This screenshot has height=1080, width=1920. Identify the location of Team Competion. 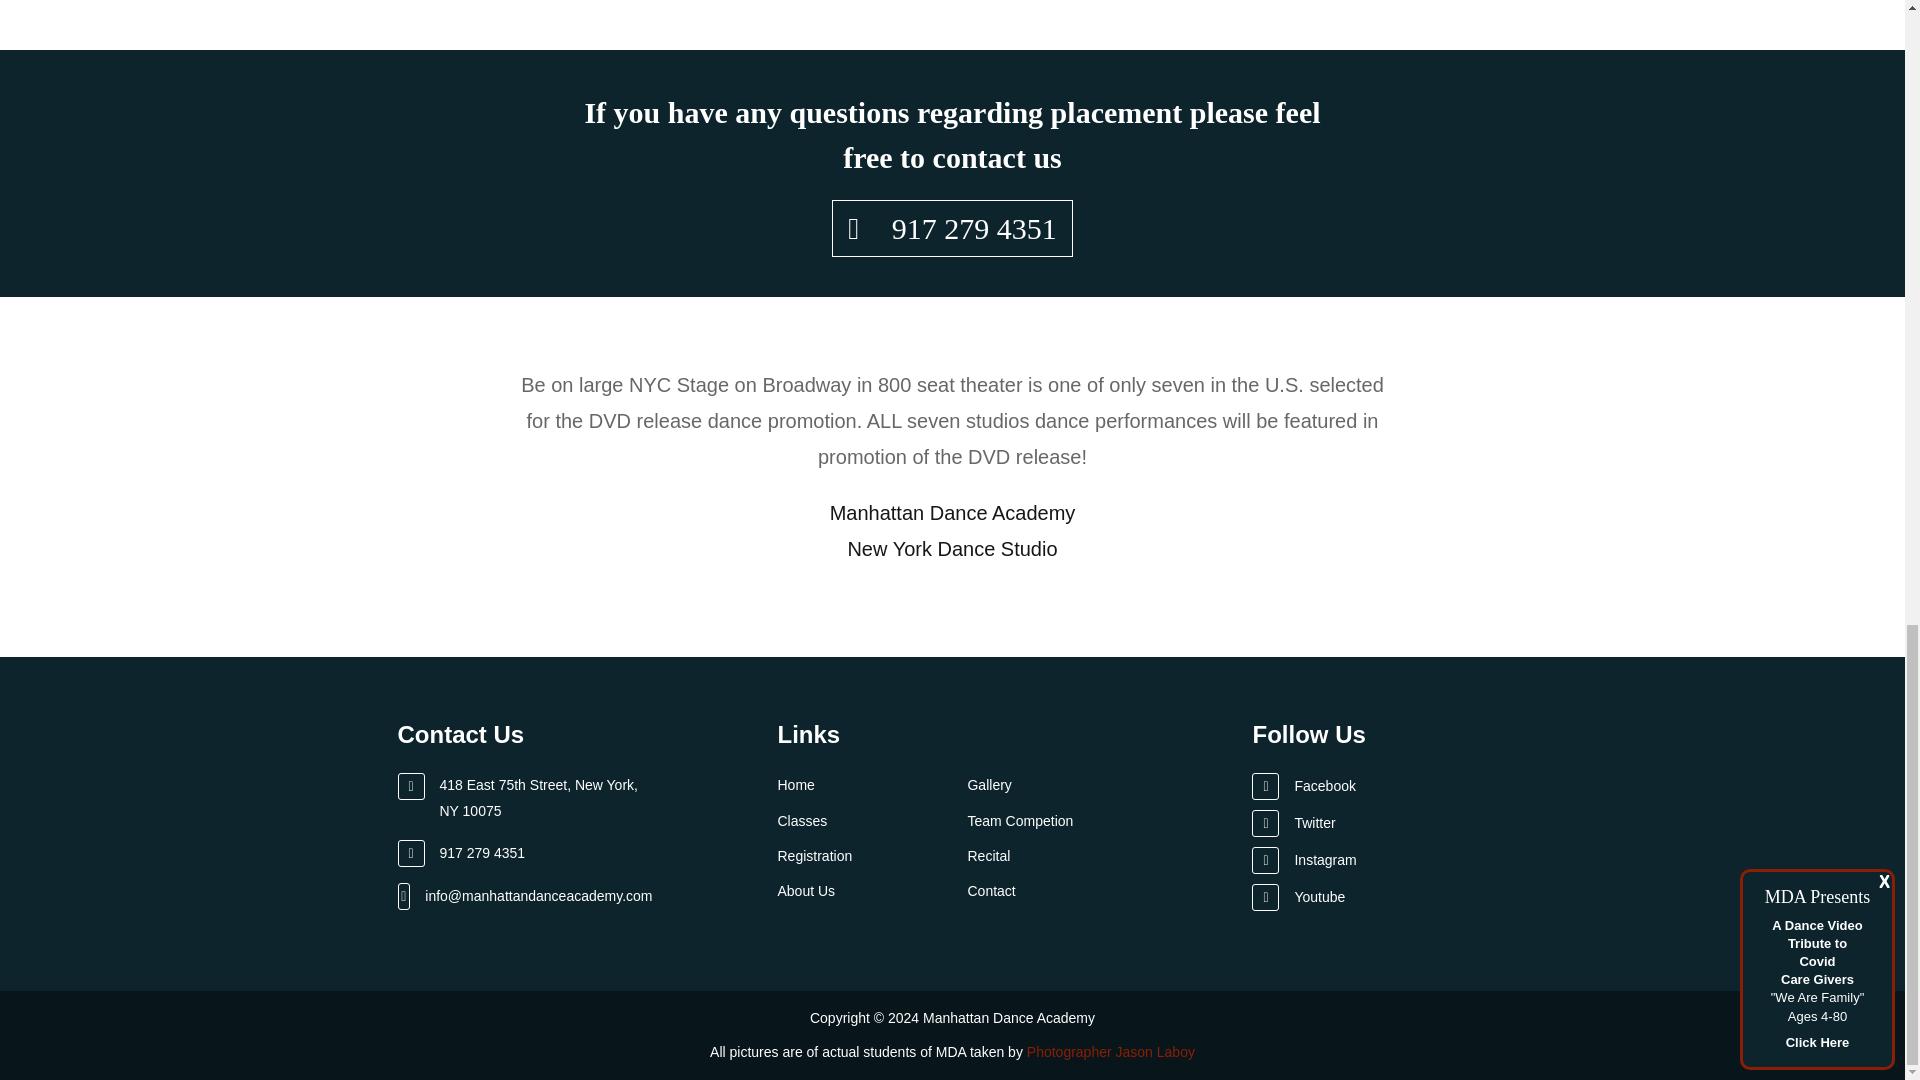
(1020, 821).